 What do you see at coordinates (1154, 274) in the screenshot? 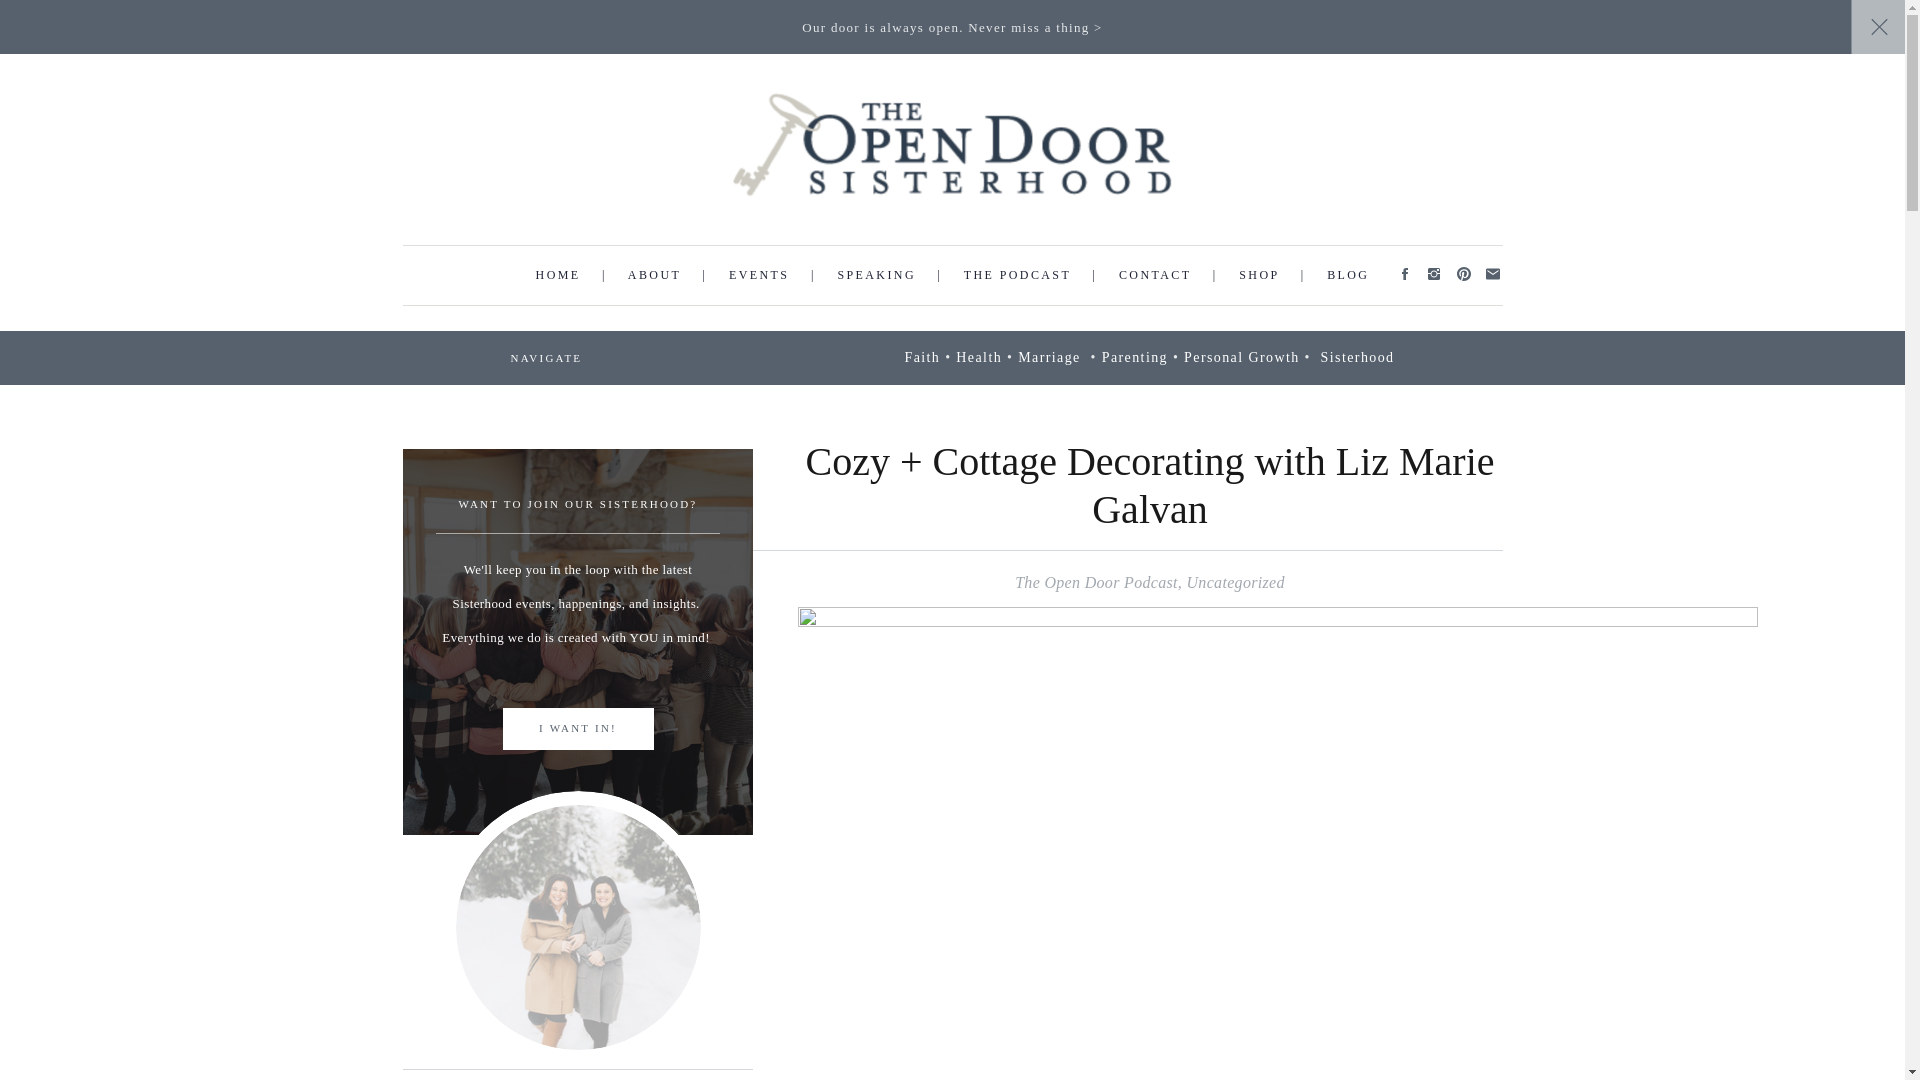
I see `CONTACT` at bounding box center [1154, 274].